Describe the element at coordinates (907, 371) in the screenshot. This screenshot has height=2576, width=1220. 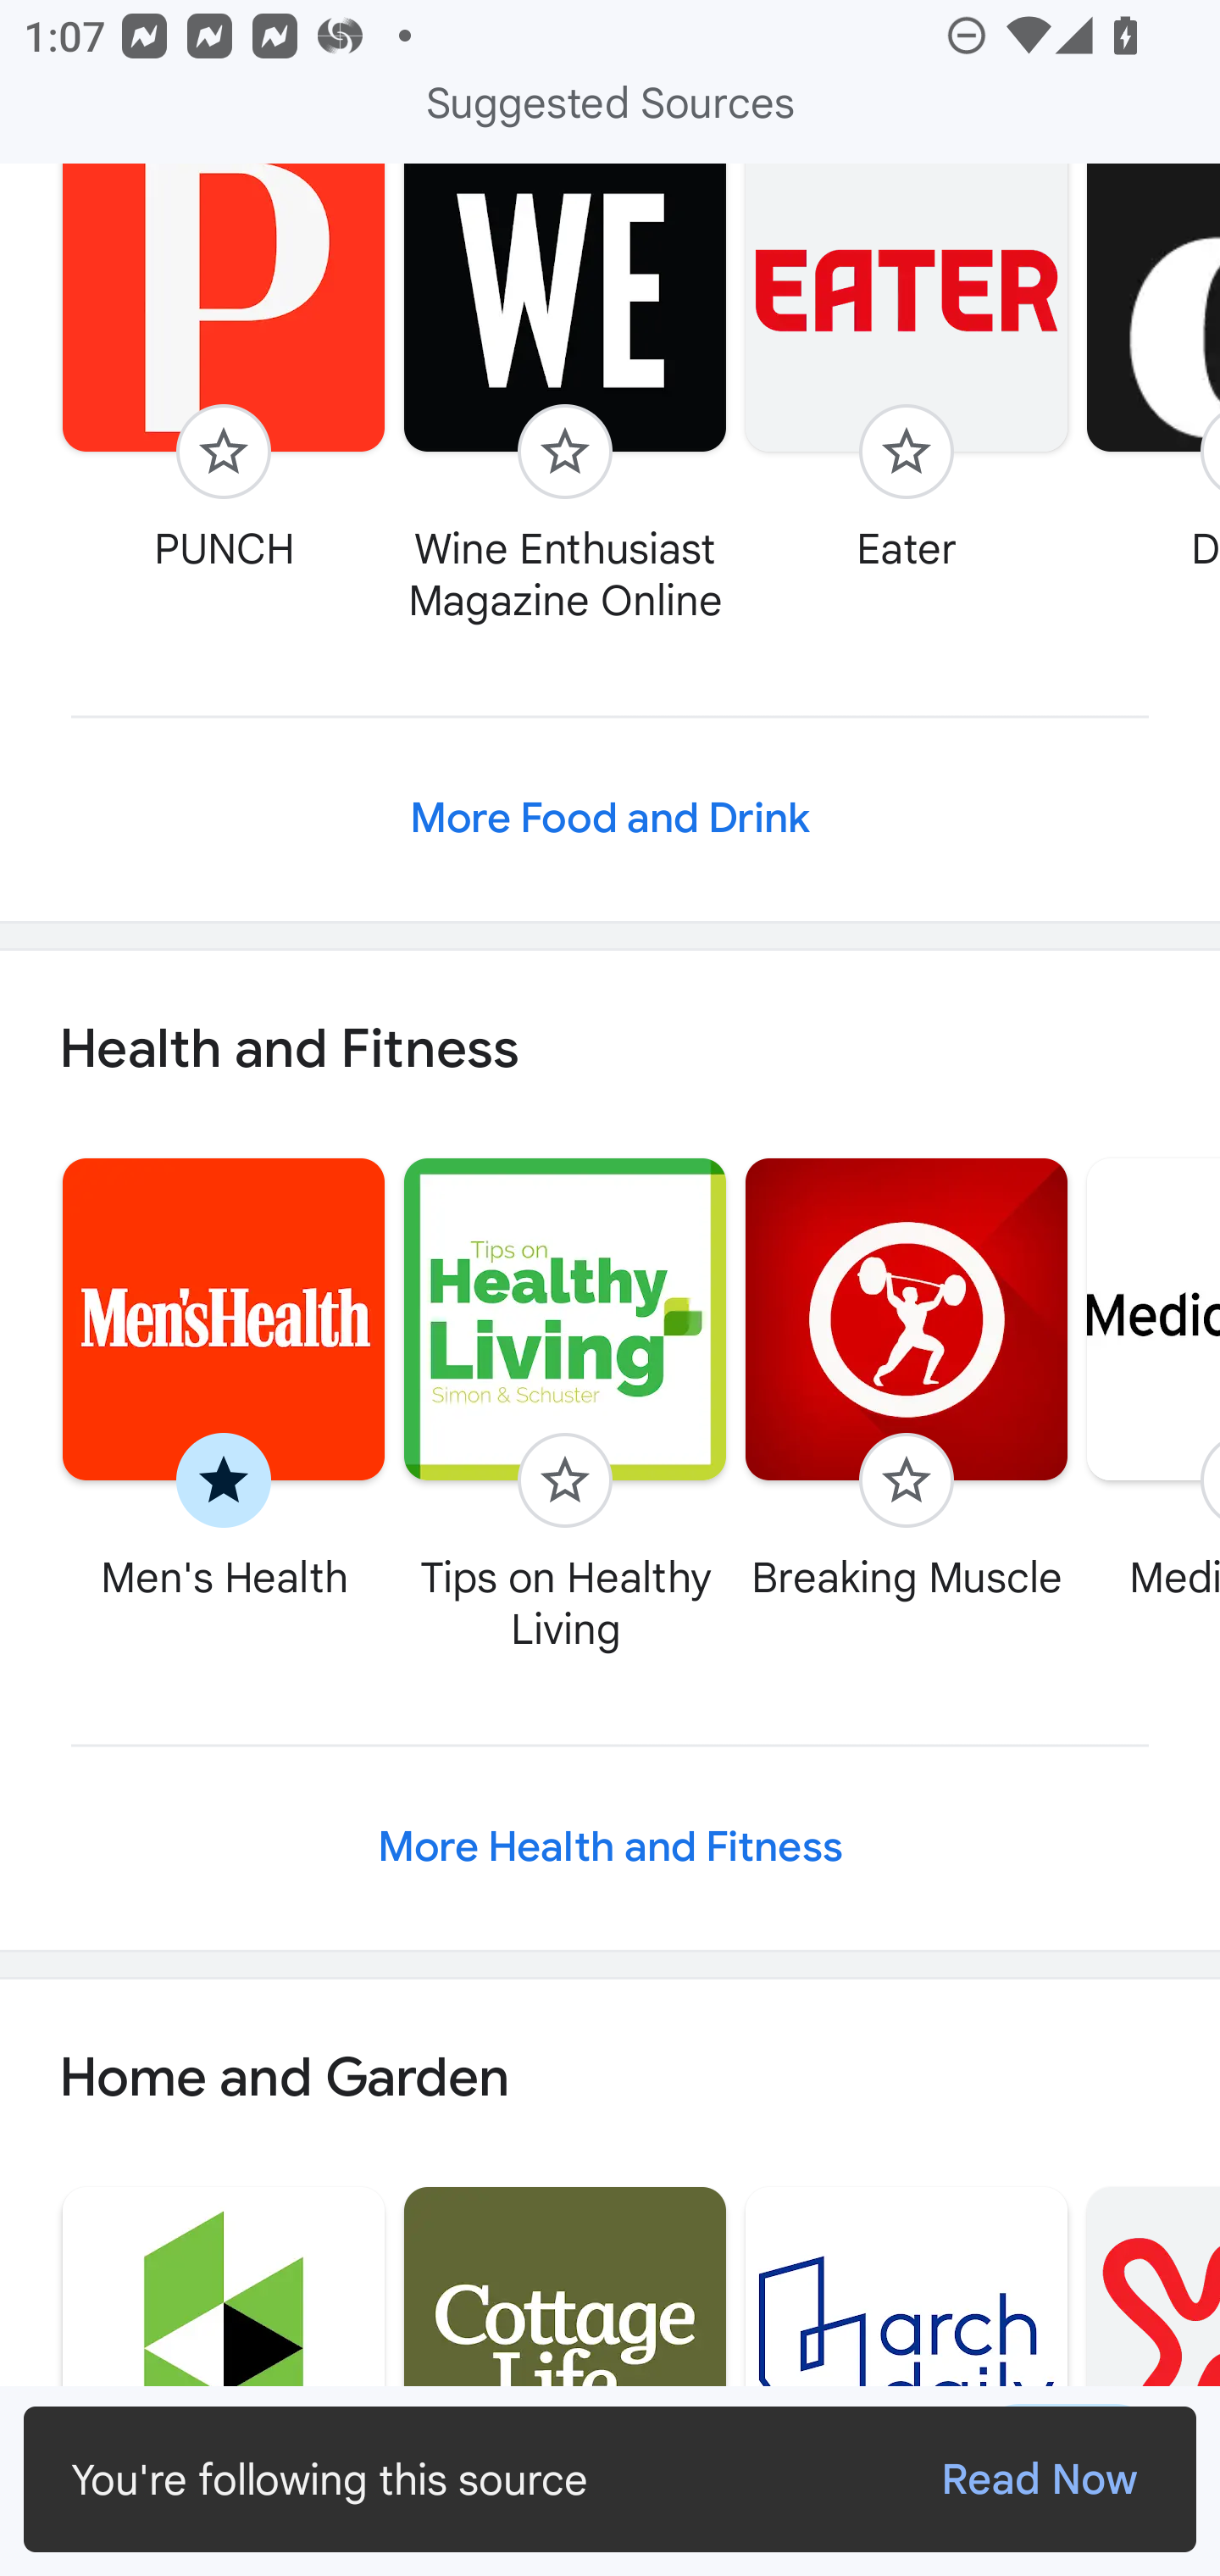
I see `Follow Eater` at that location.